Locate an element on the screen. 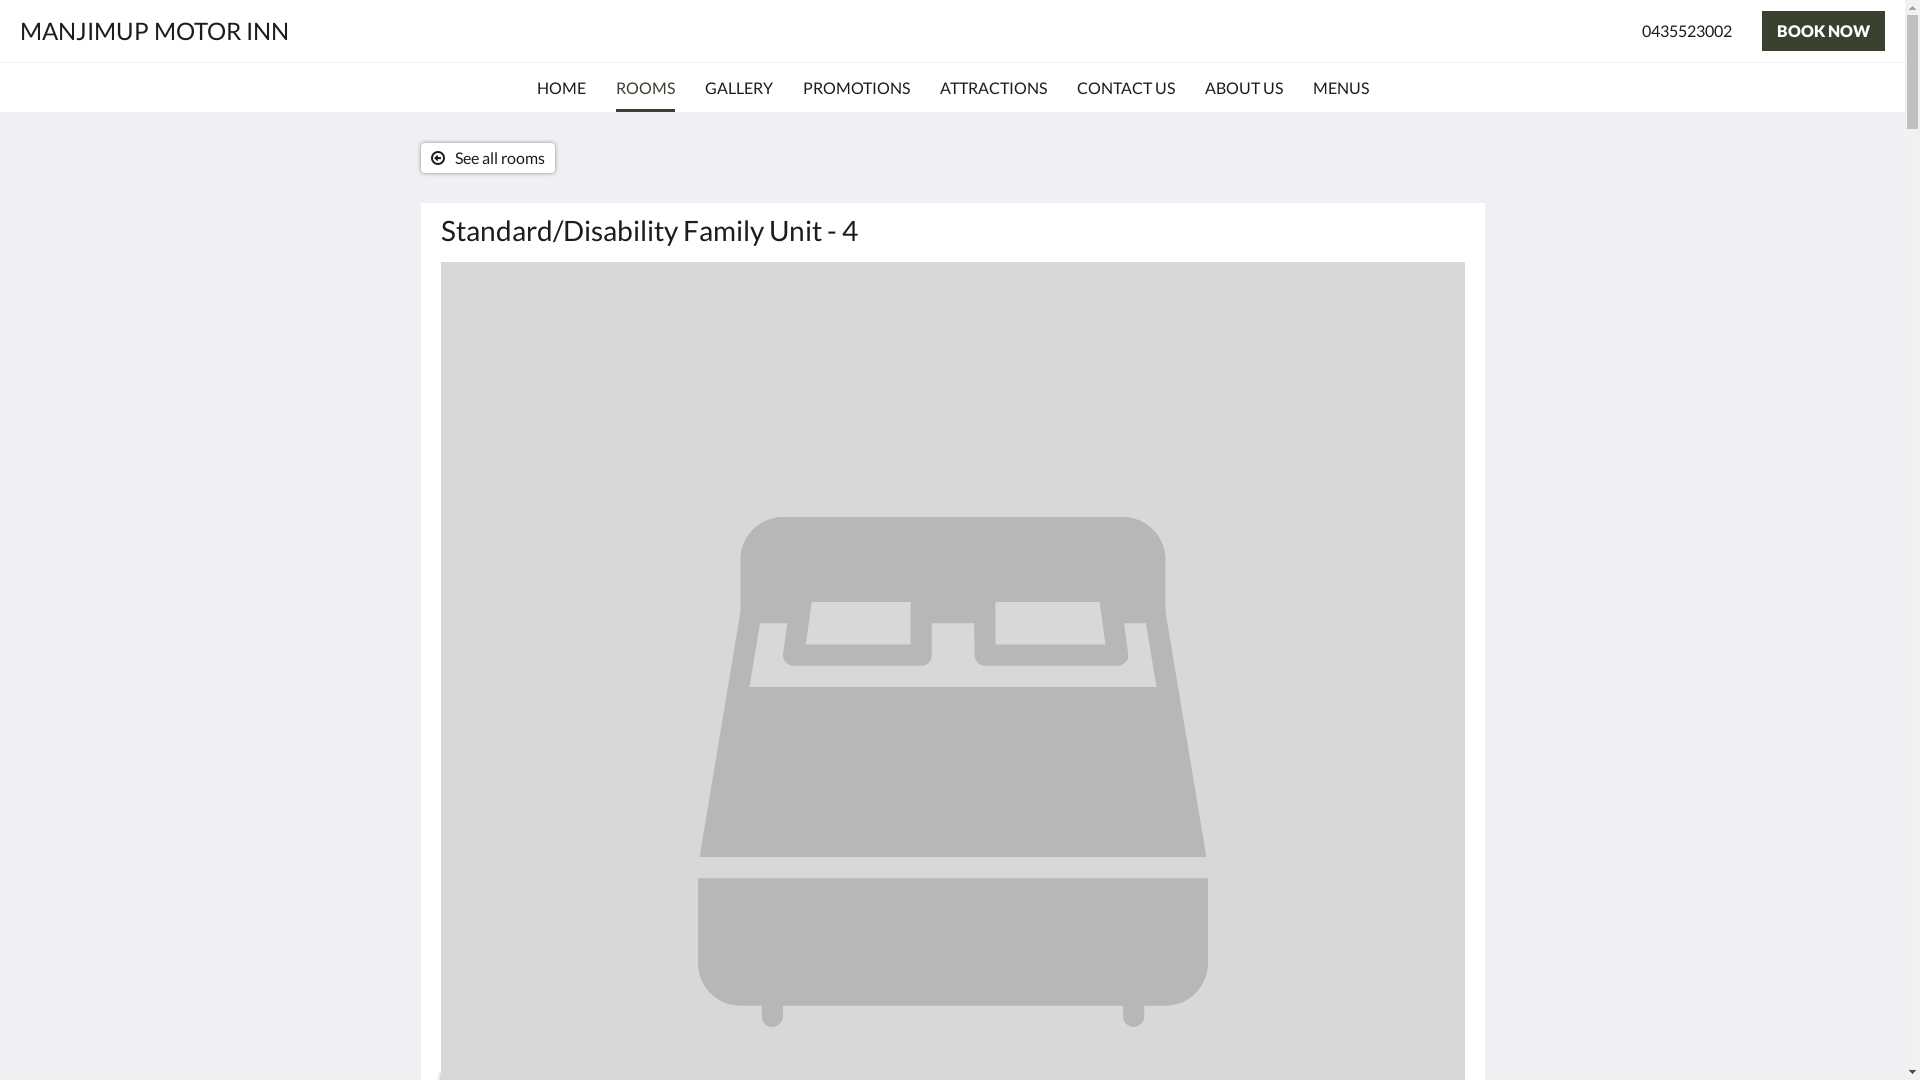 This screenshot has height=1080, width=1920. BOOK NOW is located at coordinates (1824, 31).